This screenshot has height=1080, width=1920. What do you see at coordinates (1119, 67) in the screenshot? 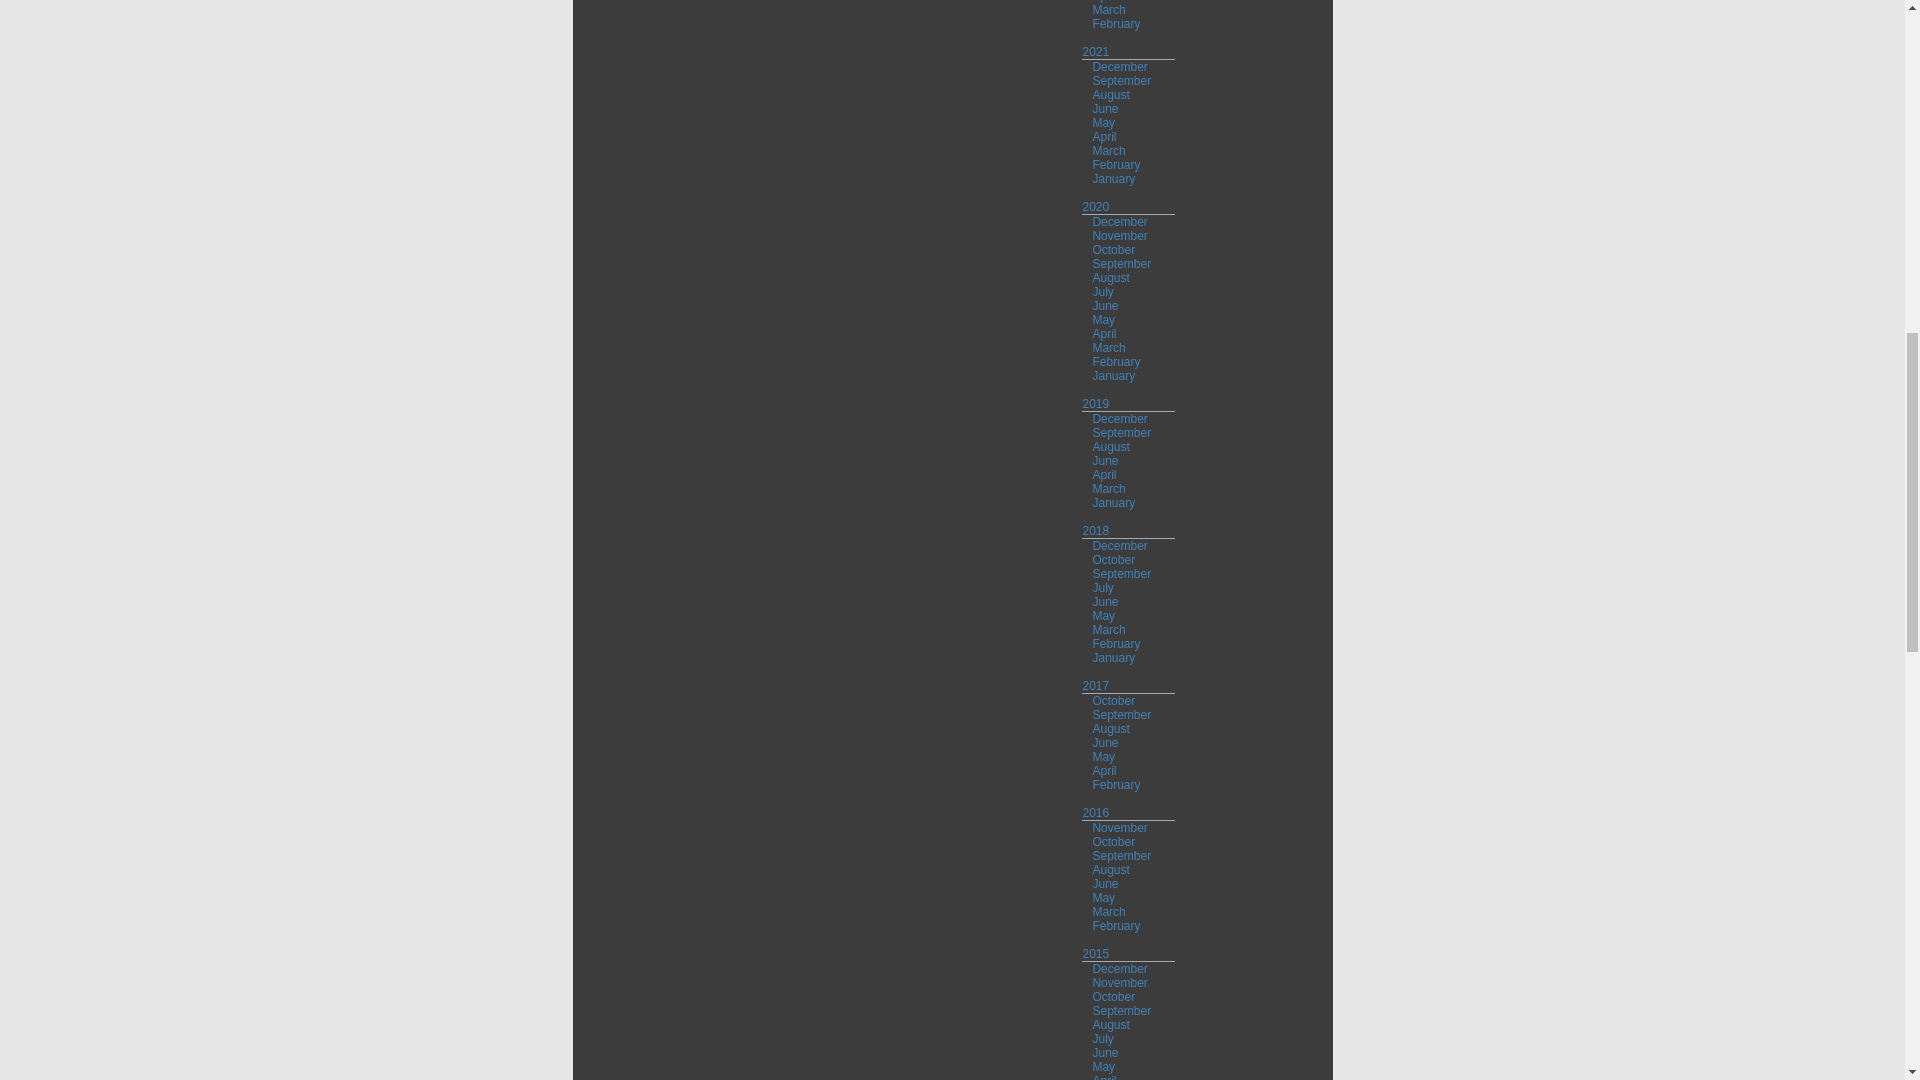
I see `December` at bounding box center [1119, 67].